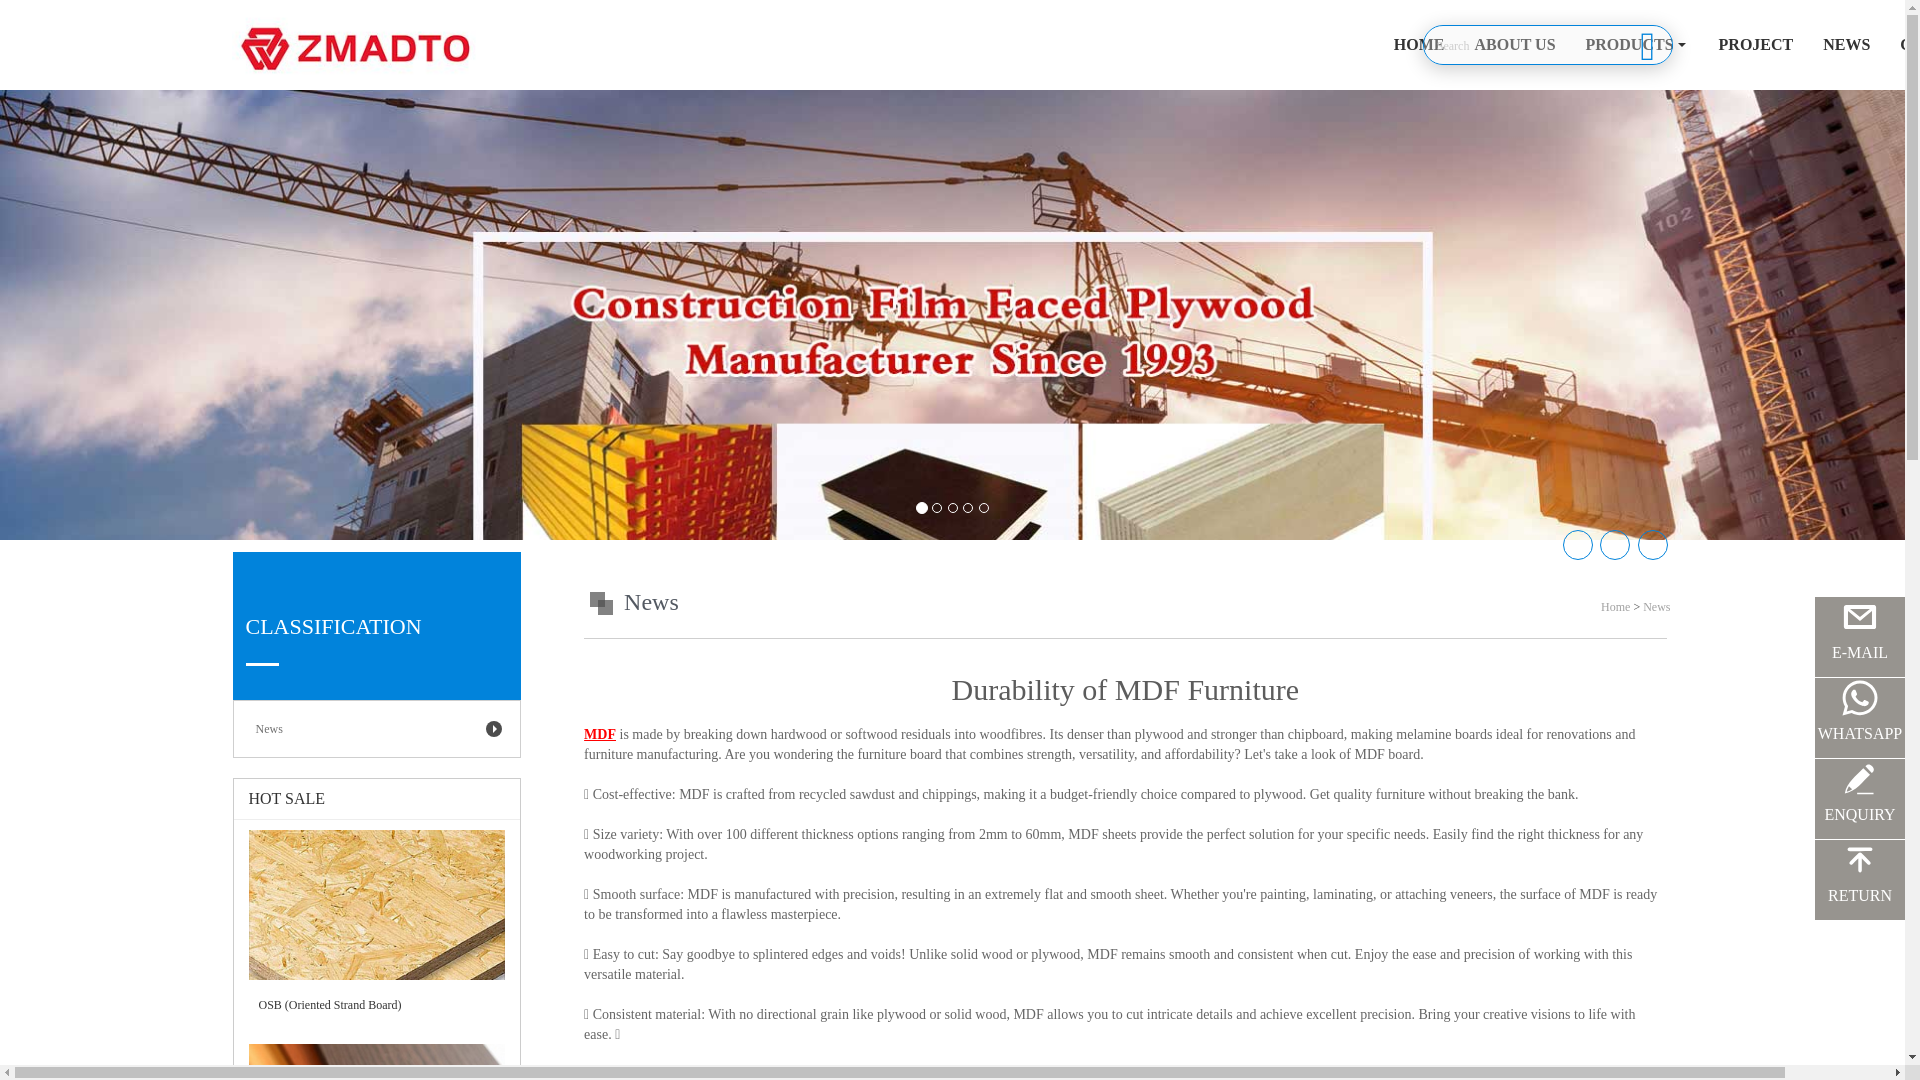 The height and width of the screenshot is (1080, 1920). I want to click on PRODUCTS, so click(1637, 44).